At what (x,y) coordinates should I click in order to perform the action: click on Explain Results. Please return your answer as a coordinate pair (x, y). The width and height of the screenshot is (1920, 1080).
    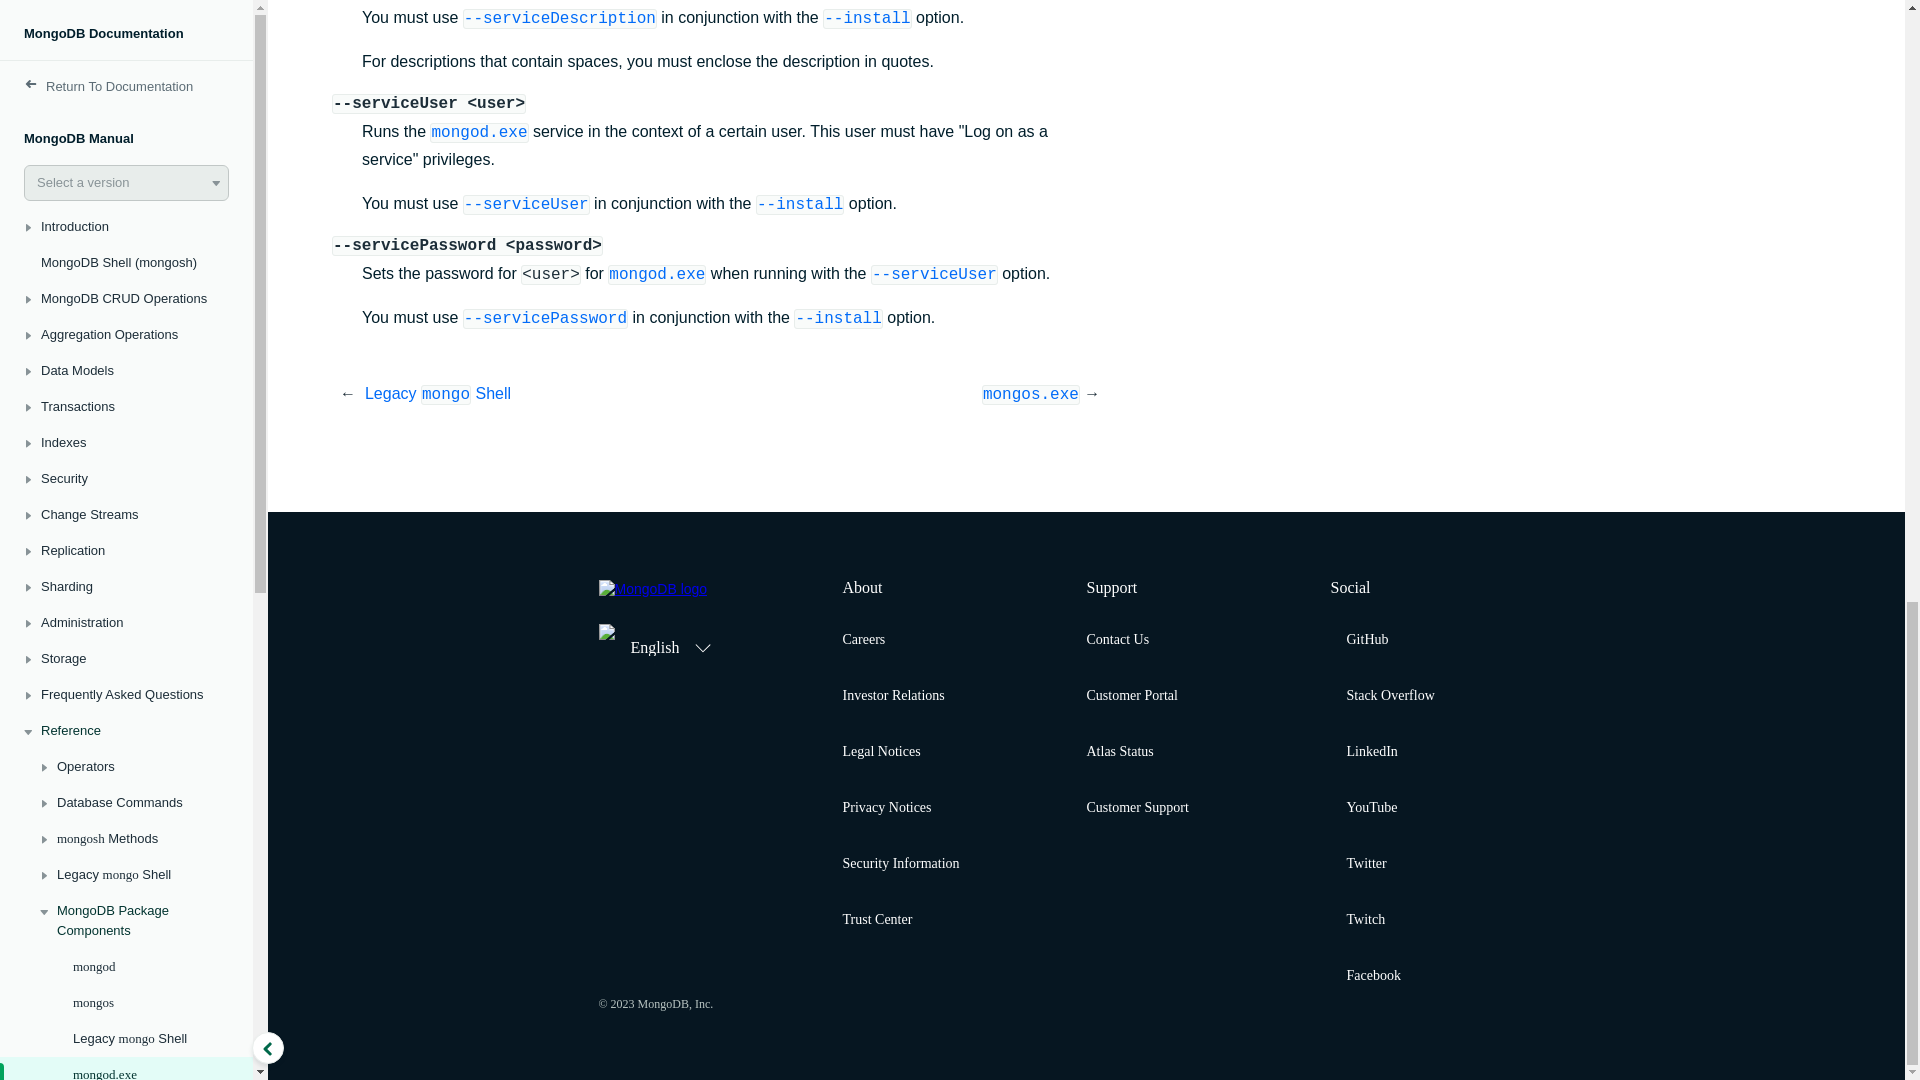
    Looking at the image, I should click on (126, 50).